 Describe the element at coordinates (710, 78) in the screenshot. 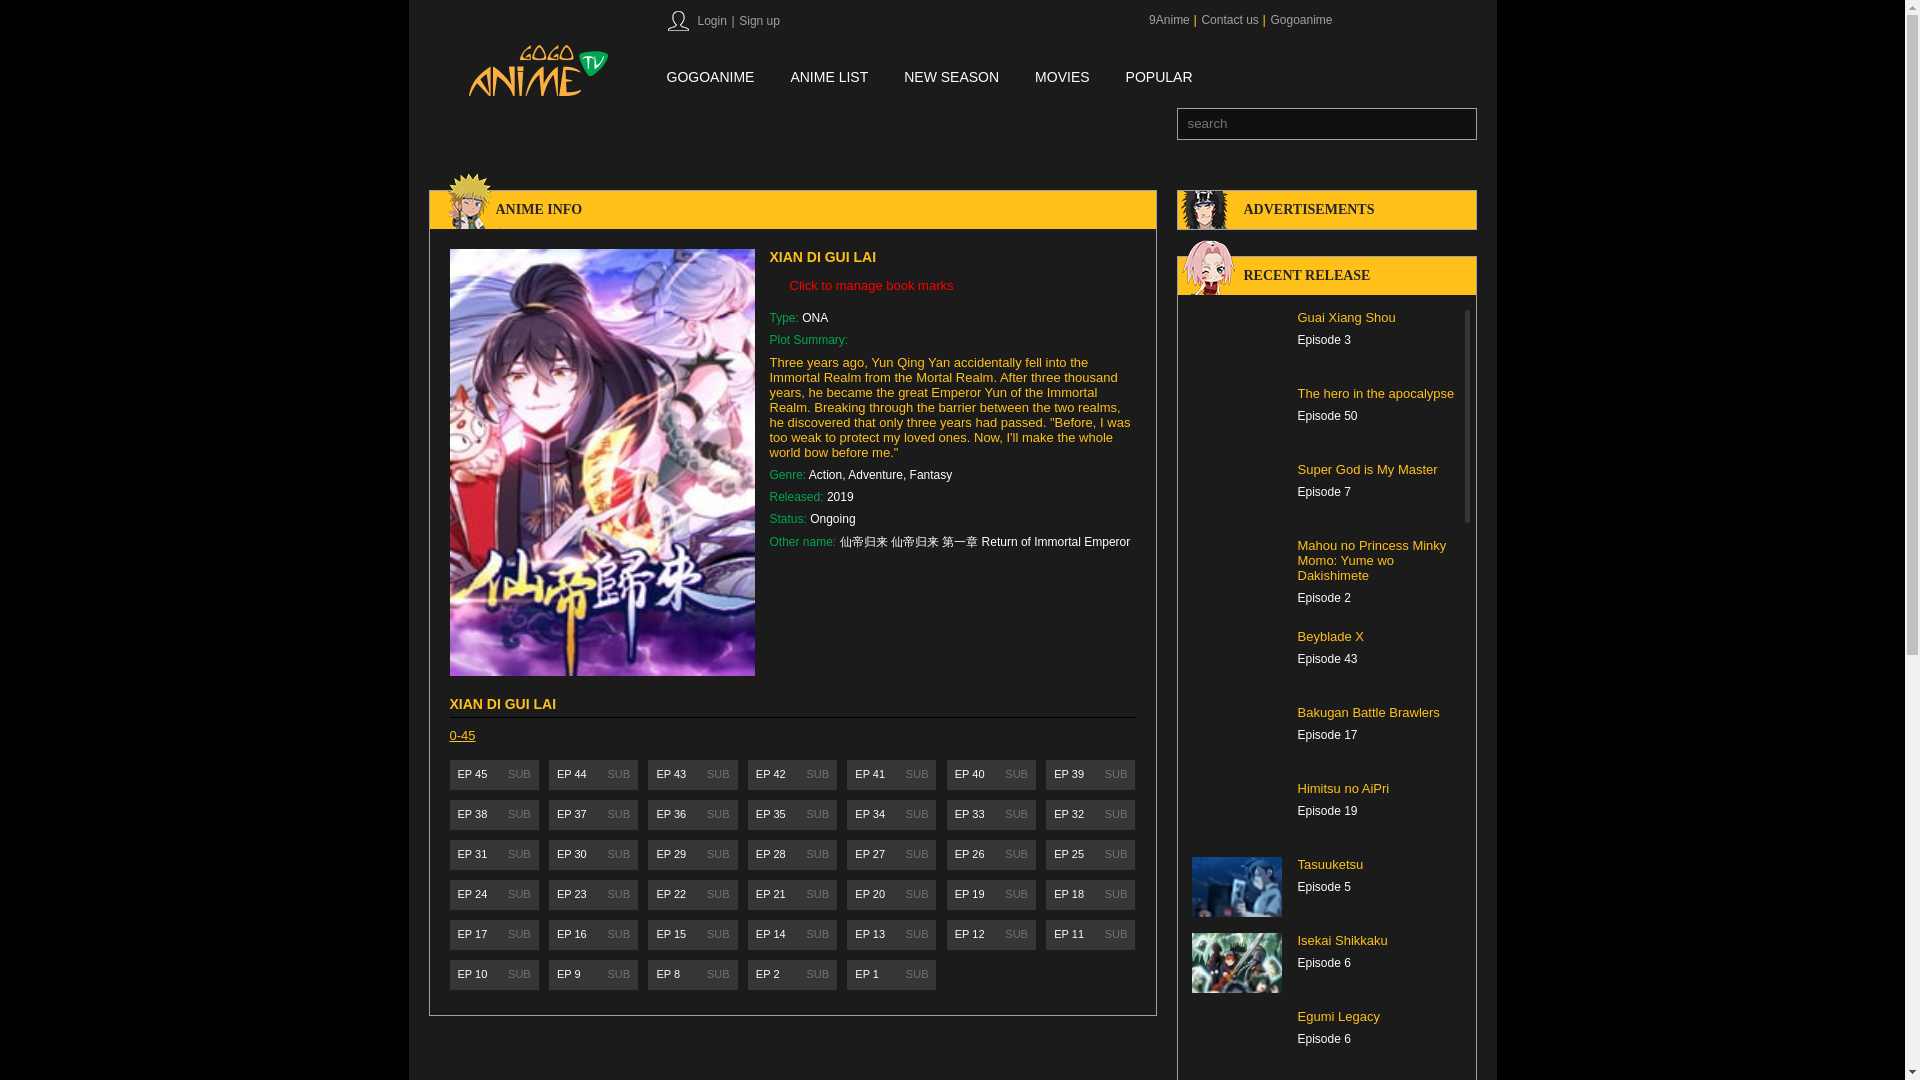

I see `gogoanime` at that location.